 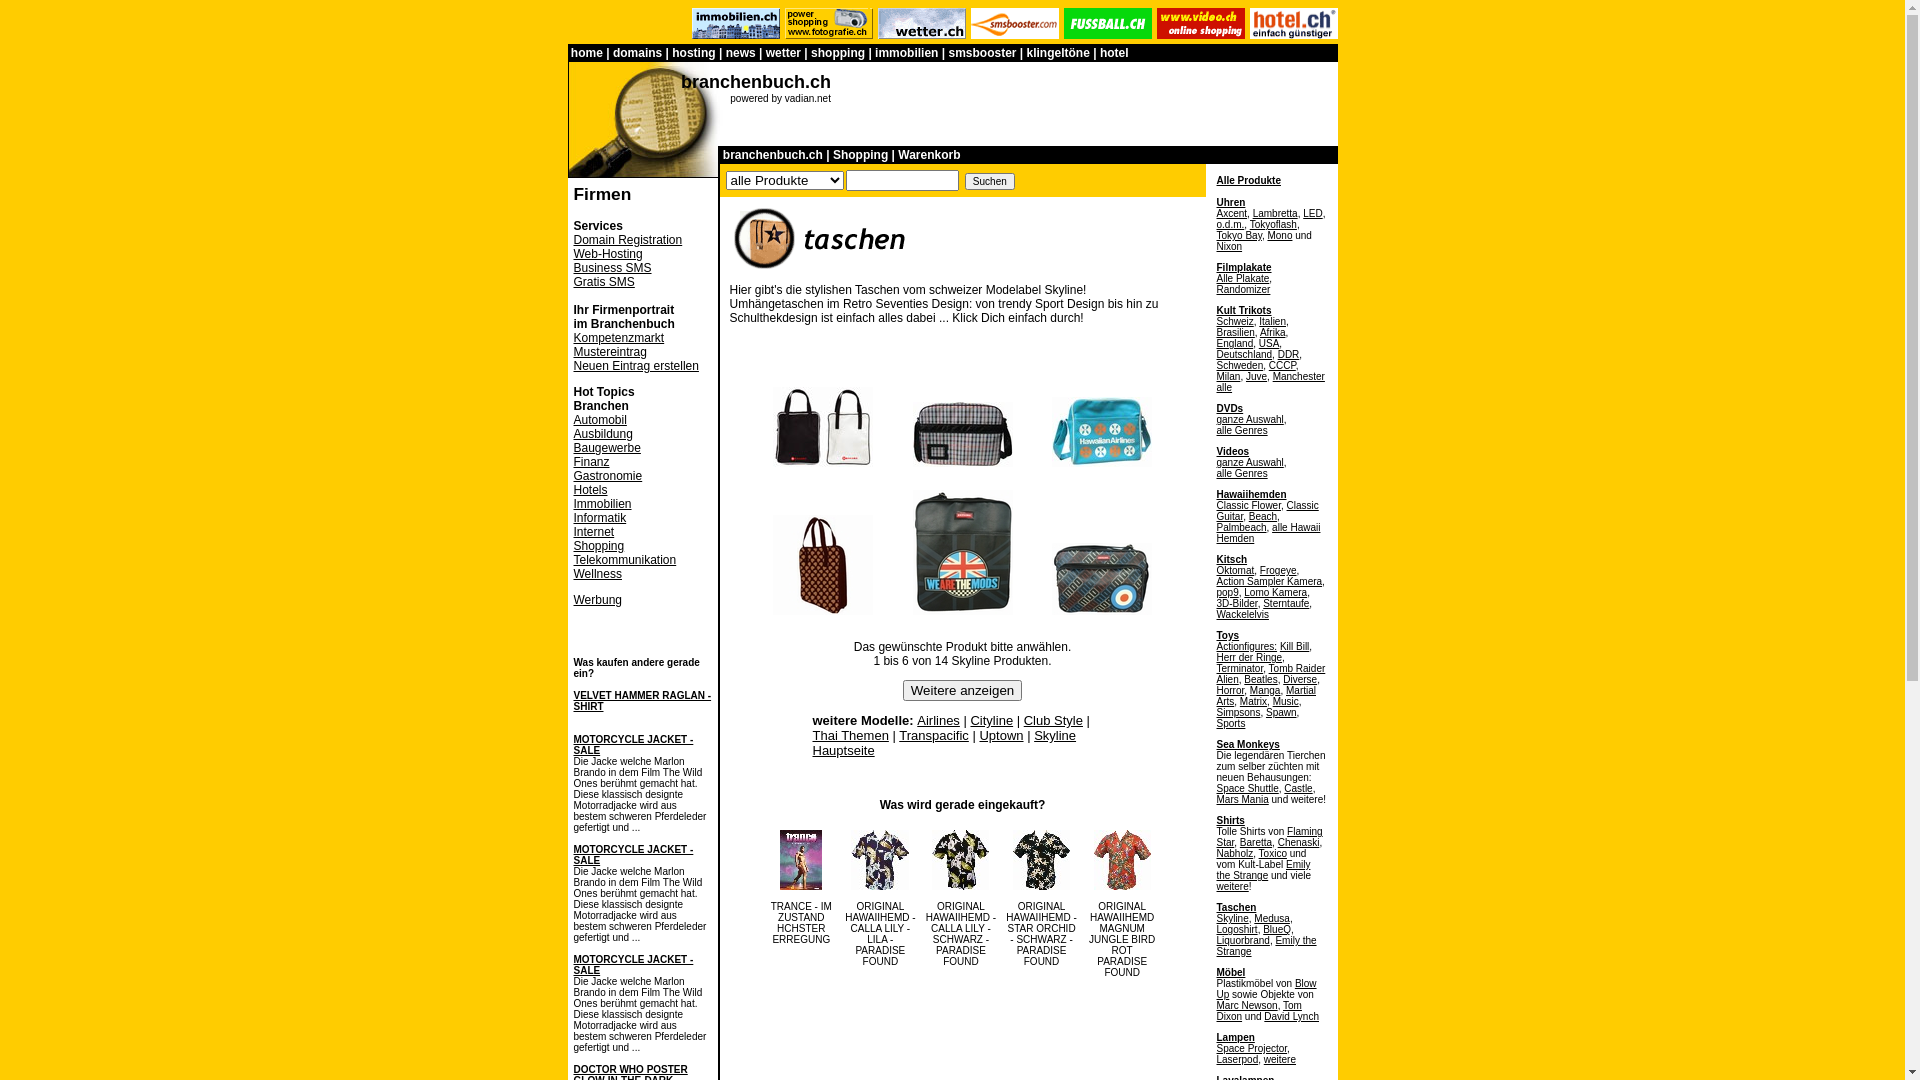 What do you see at coordinates (1242, 278) in the screenshot?
I see `Alle Plakate` at bounding box center [1242, 278].